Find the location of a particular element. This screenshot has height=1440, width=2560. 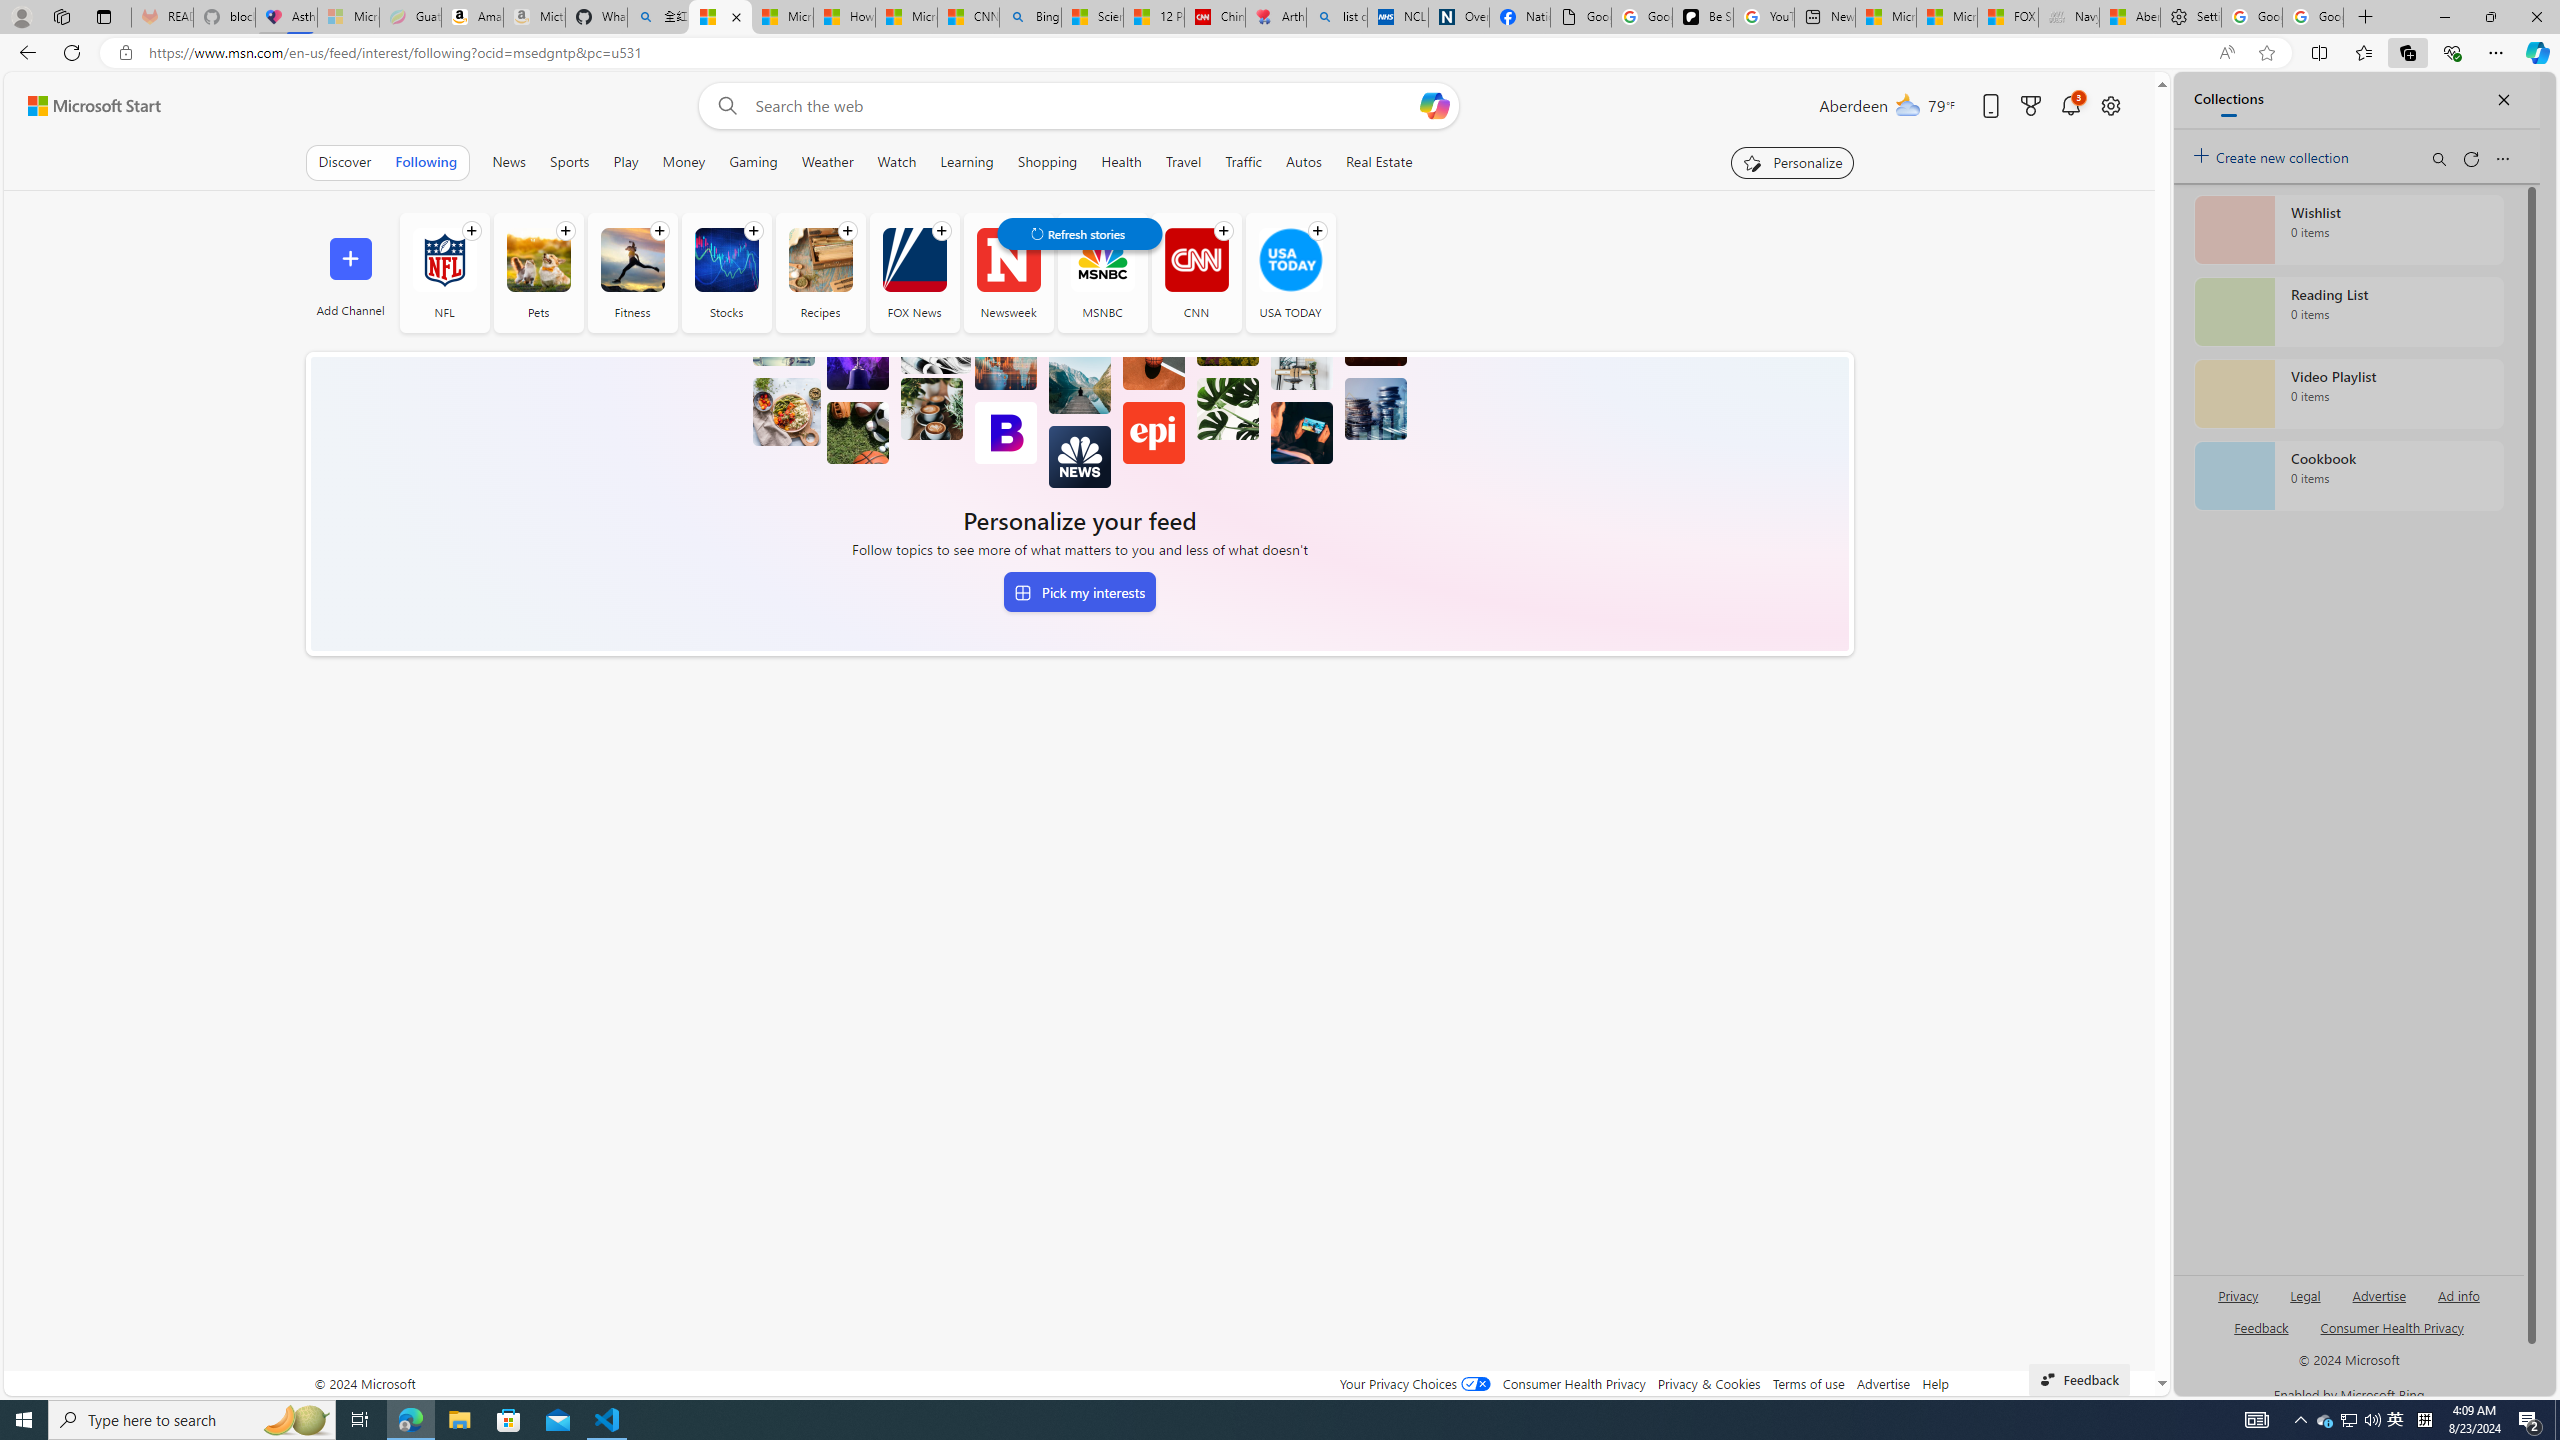

Navy Quest is located at coordinates (2068, 17).